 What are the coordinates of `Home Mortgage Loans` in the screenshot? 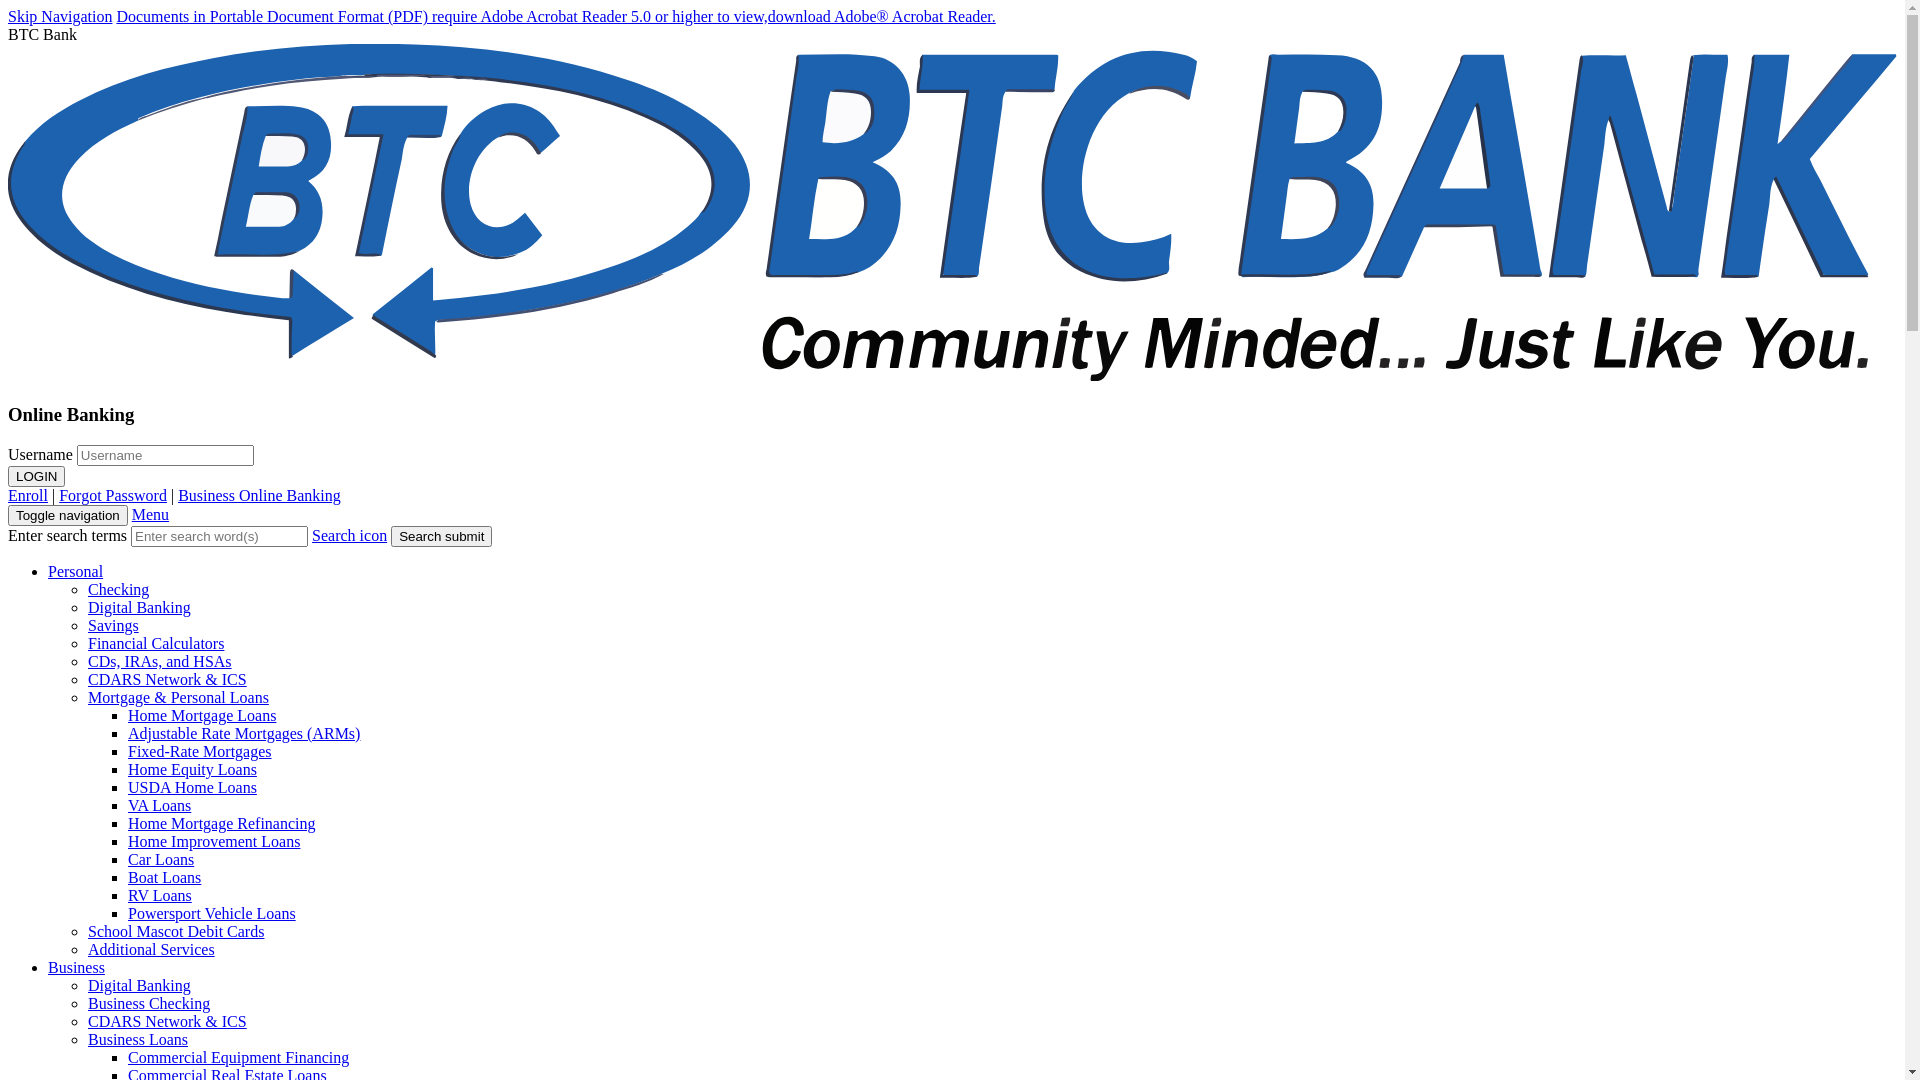 It's located at (202, 716).